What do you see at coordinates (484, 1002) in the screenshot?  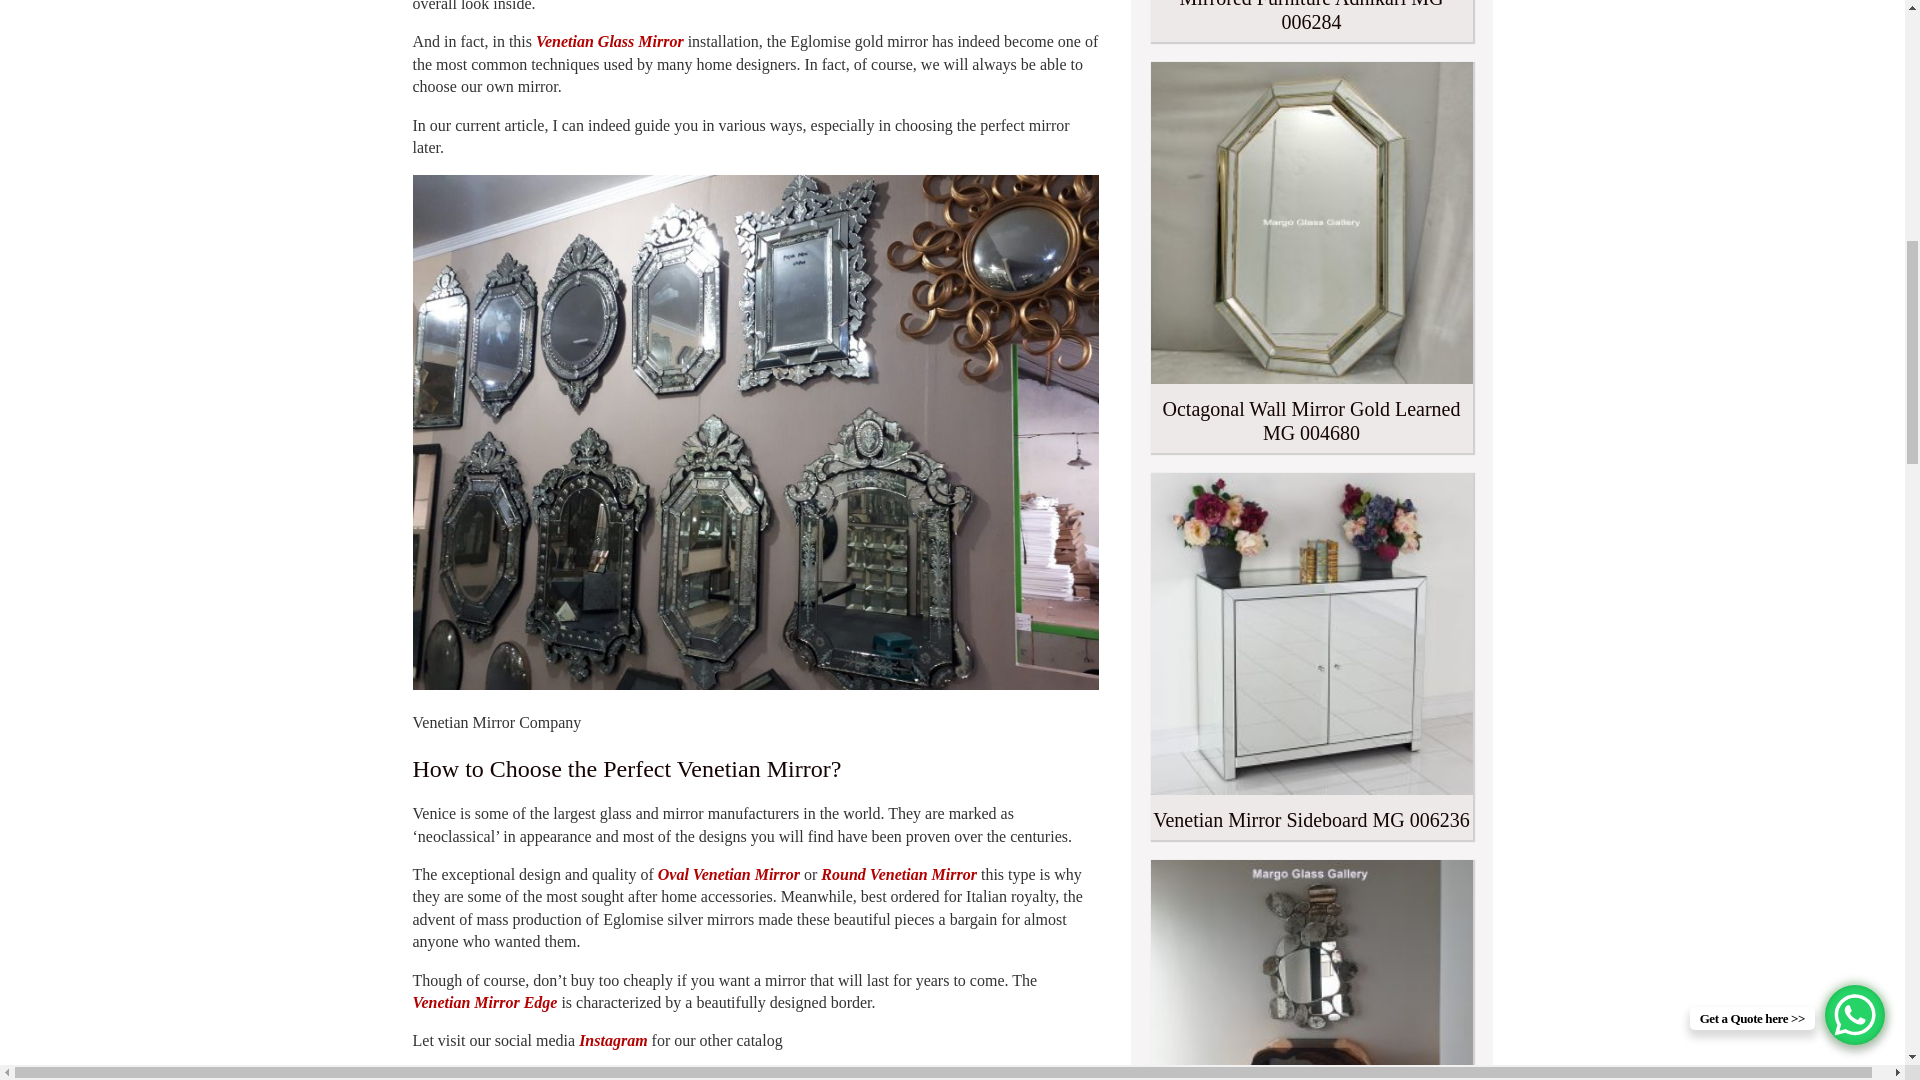 I see `Venetian Mirror Edge` at bounding box center [484, 1002].